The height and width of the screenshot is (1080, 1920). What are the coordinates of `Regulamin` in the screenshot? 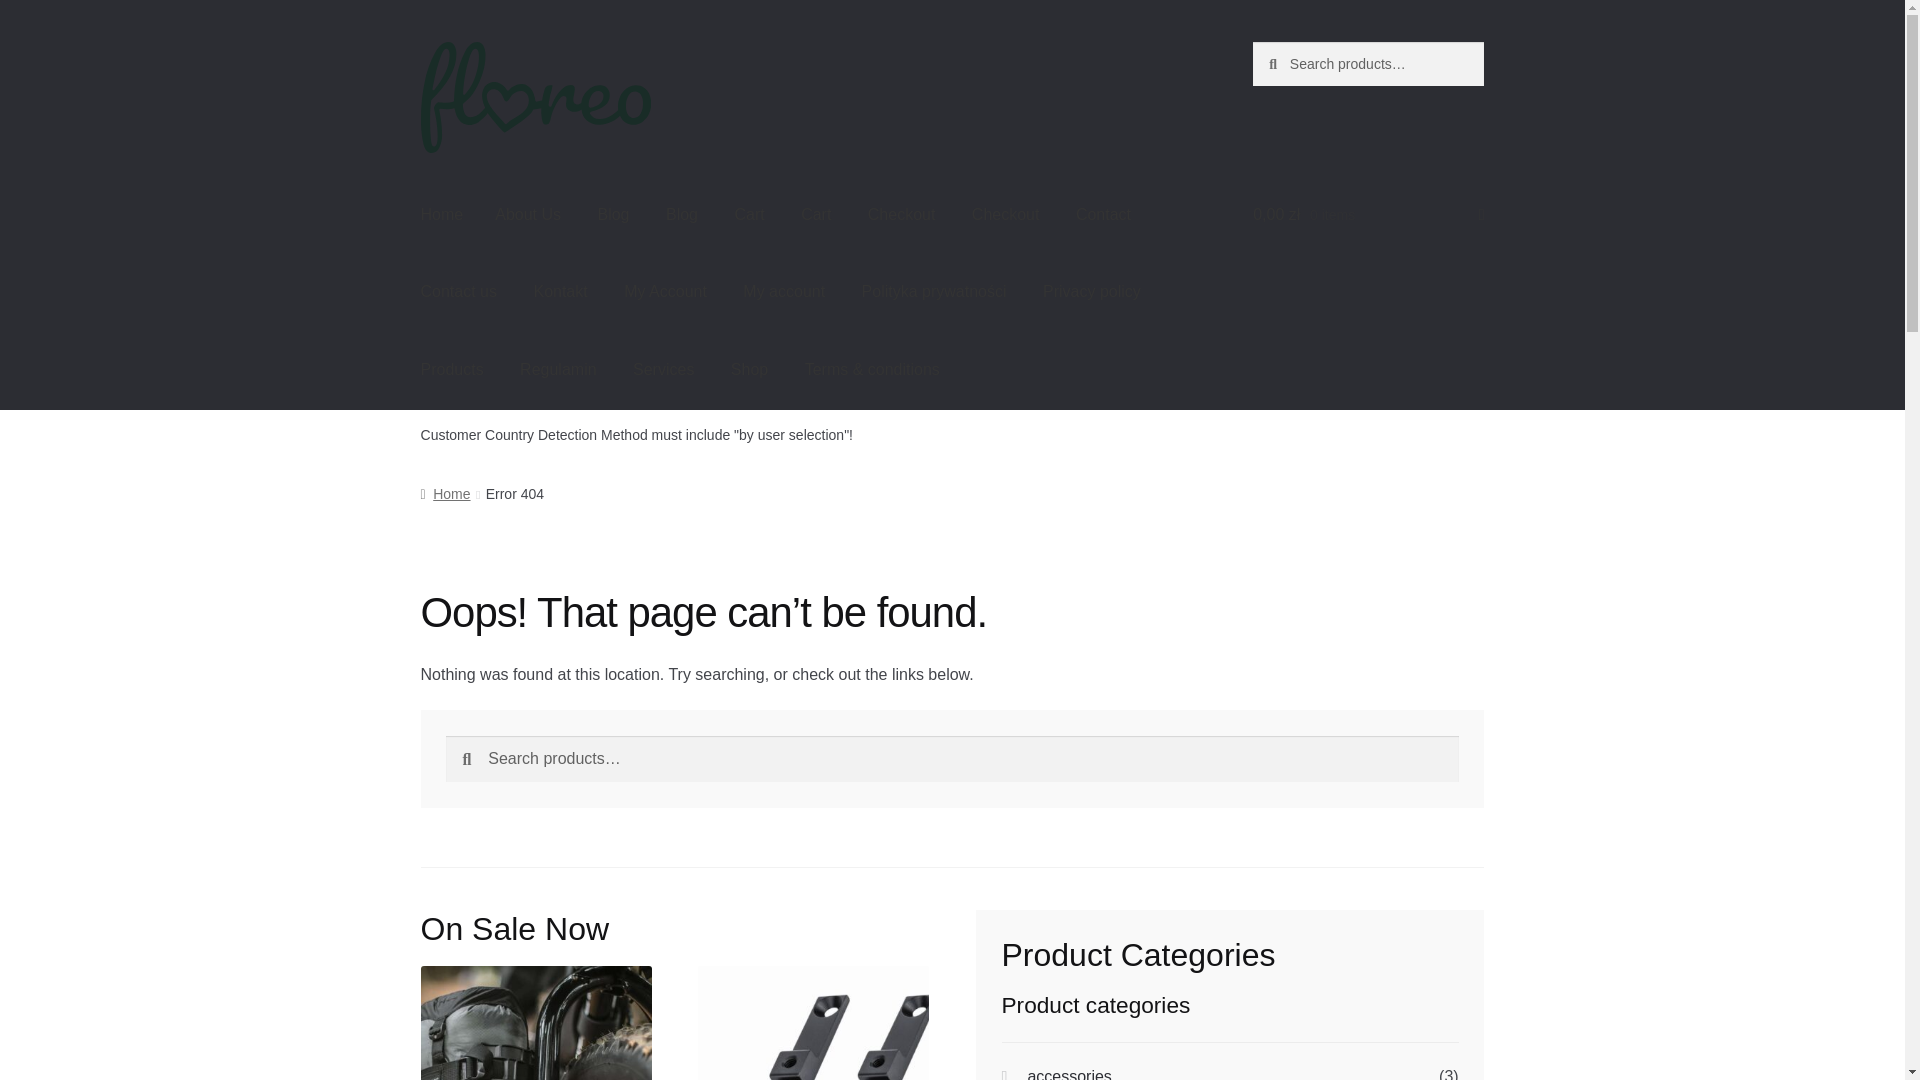 It's located at (558, 370).